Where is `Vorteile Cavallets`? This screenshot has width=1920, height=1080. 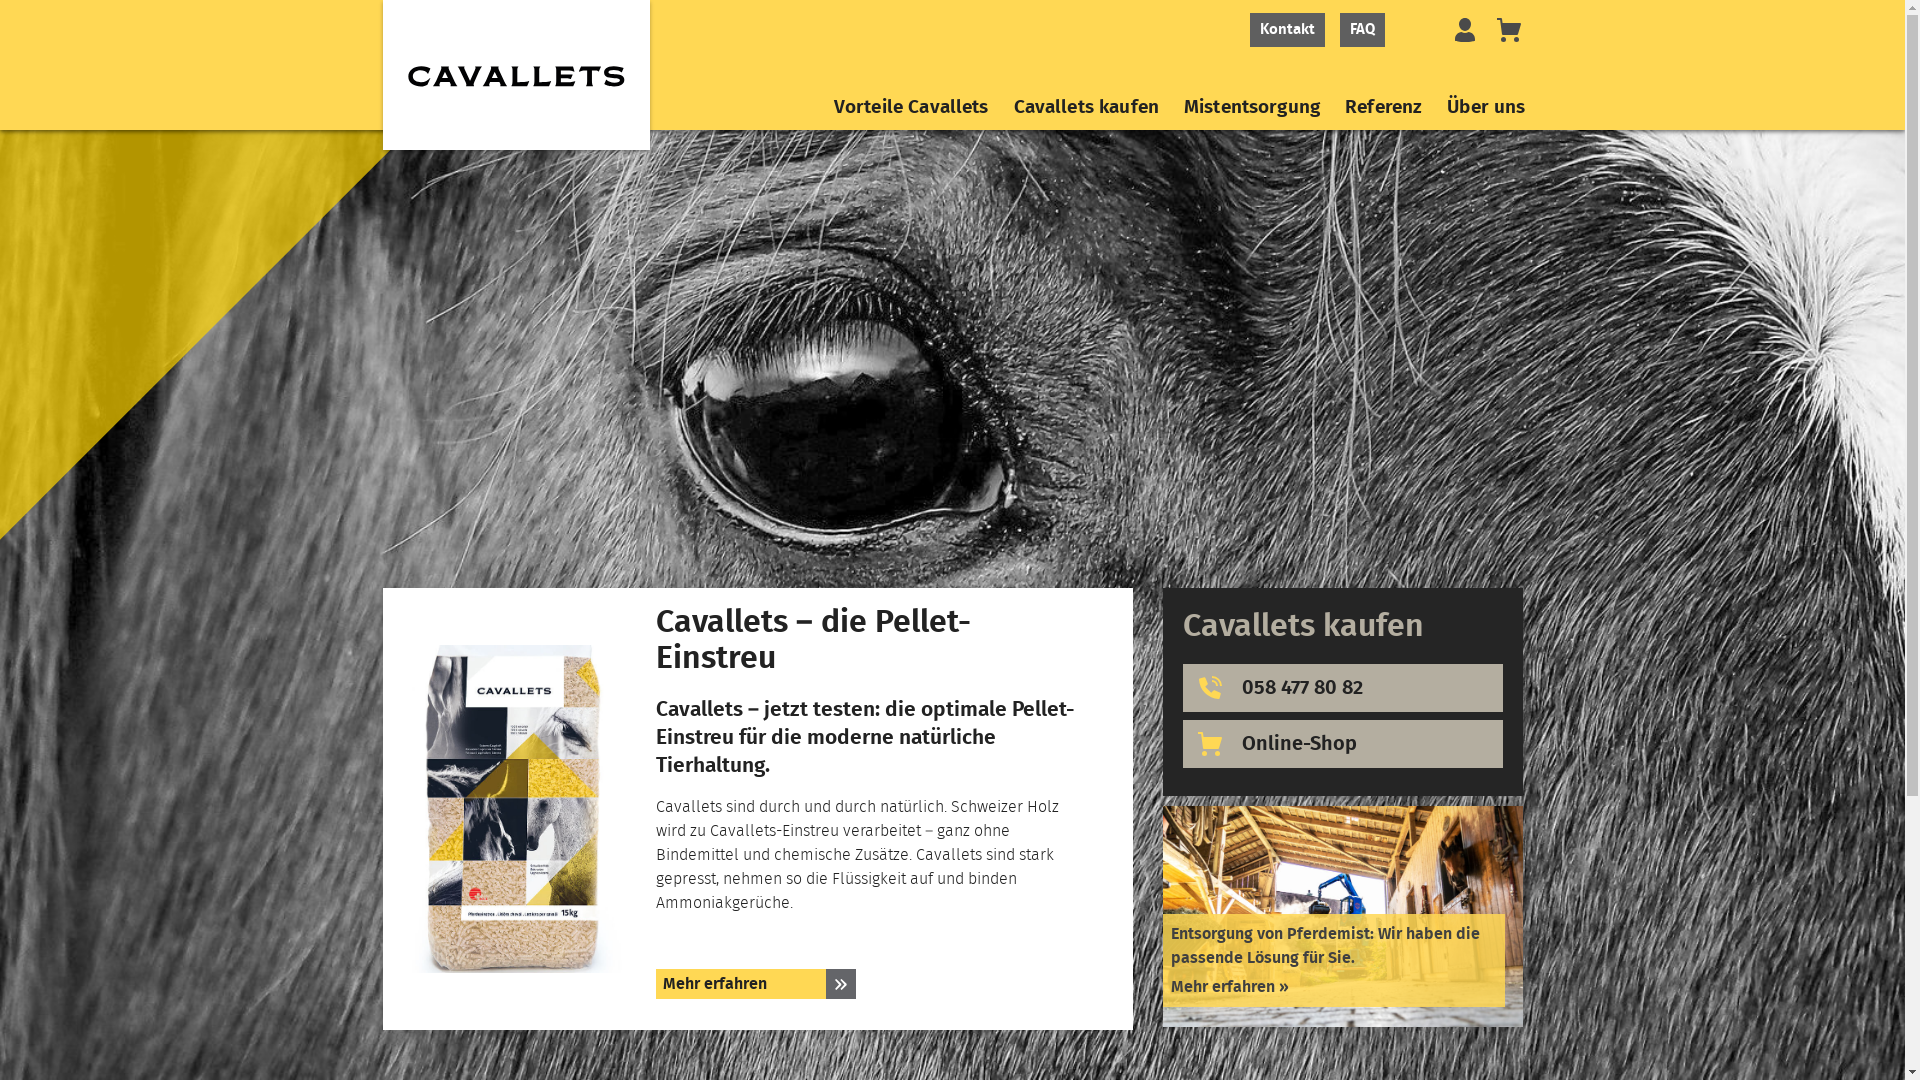
Vorteile Cavallets is located at coordinates (912, 109).